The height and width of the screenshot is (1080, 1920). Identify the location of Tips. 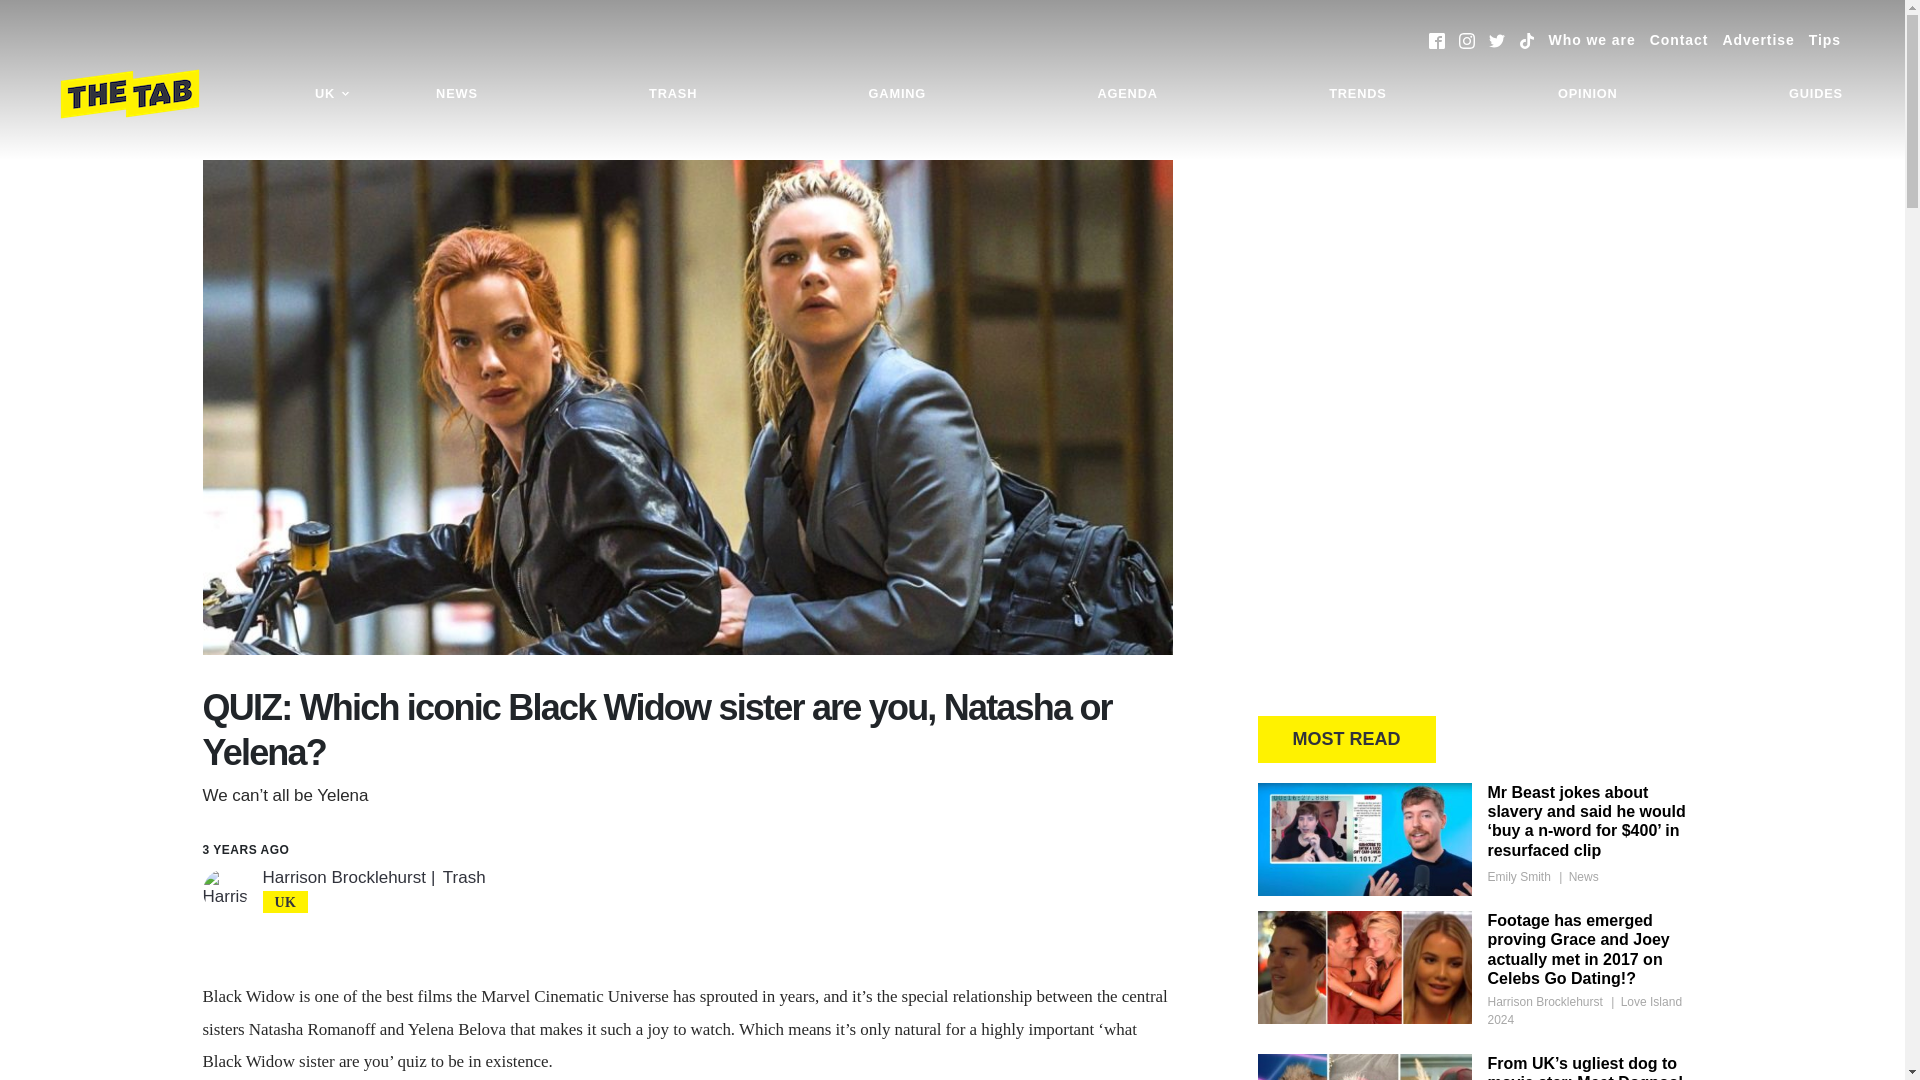
(1824, 40).